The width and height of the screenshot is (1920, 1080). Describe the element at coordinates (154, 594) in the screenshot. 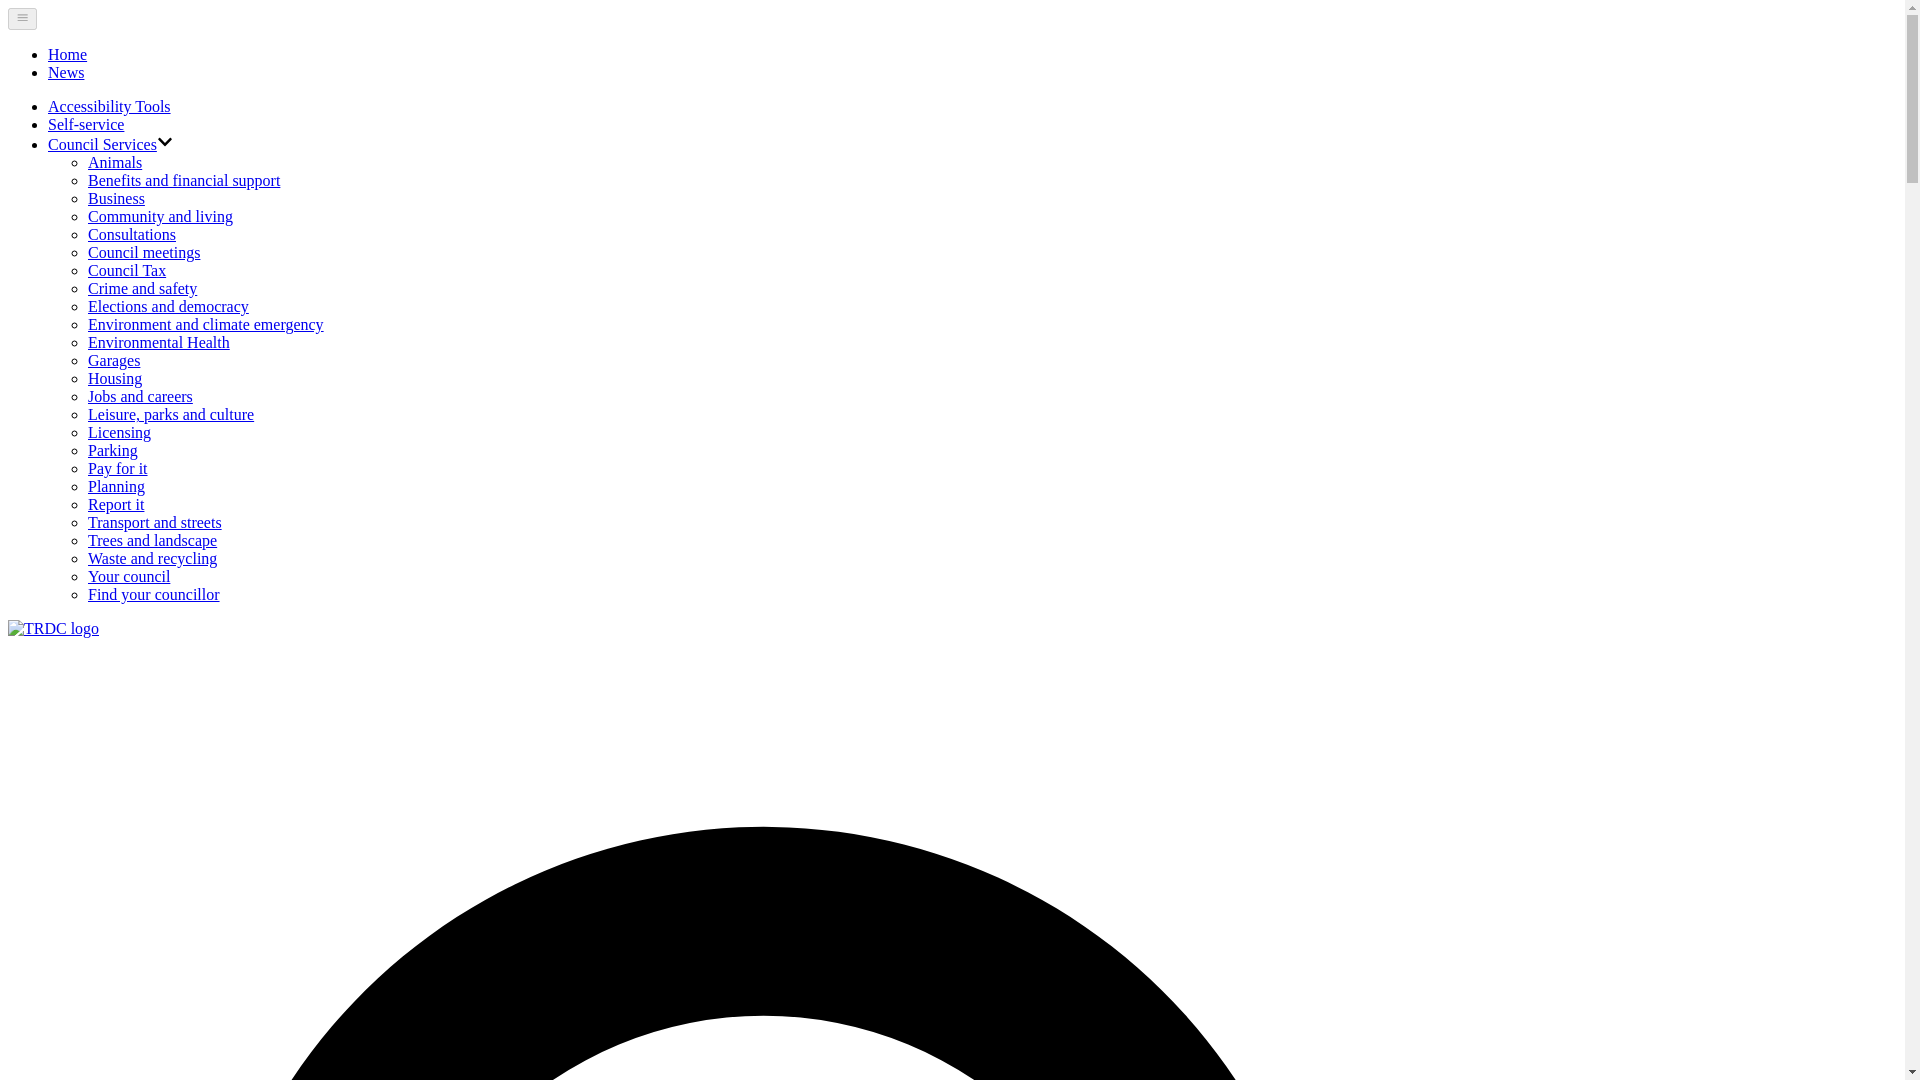

I see `Find your councillor` at that location.